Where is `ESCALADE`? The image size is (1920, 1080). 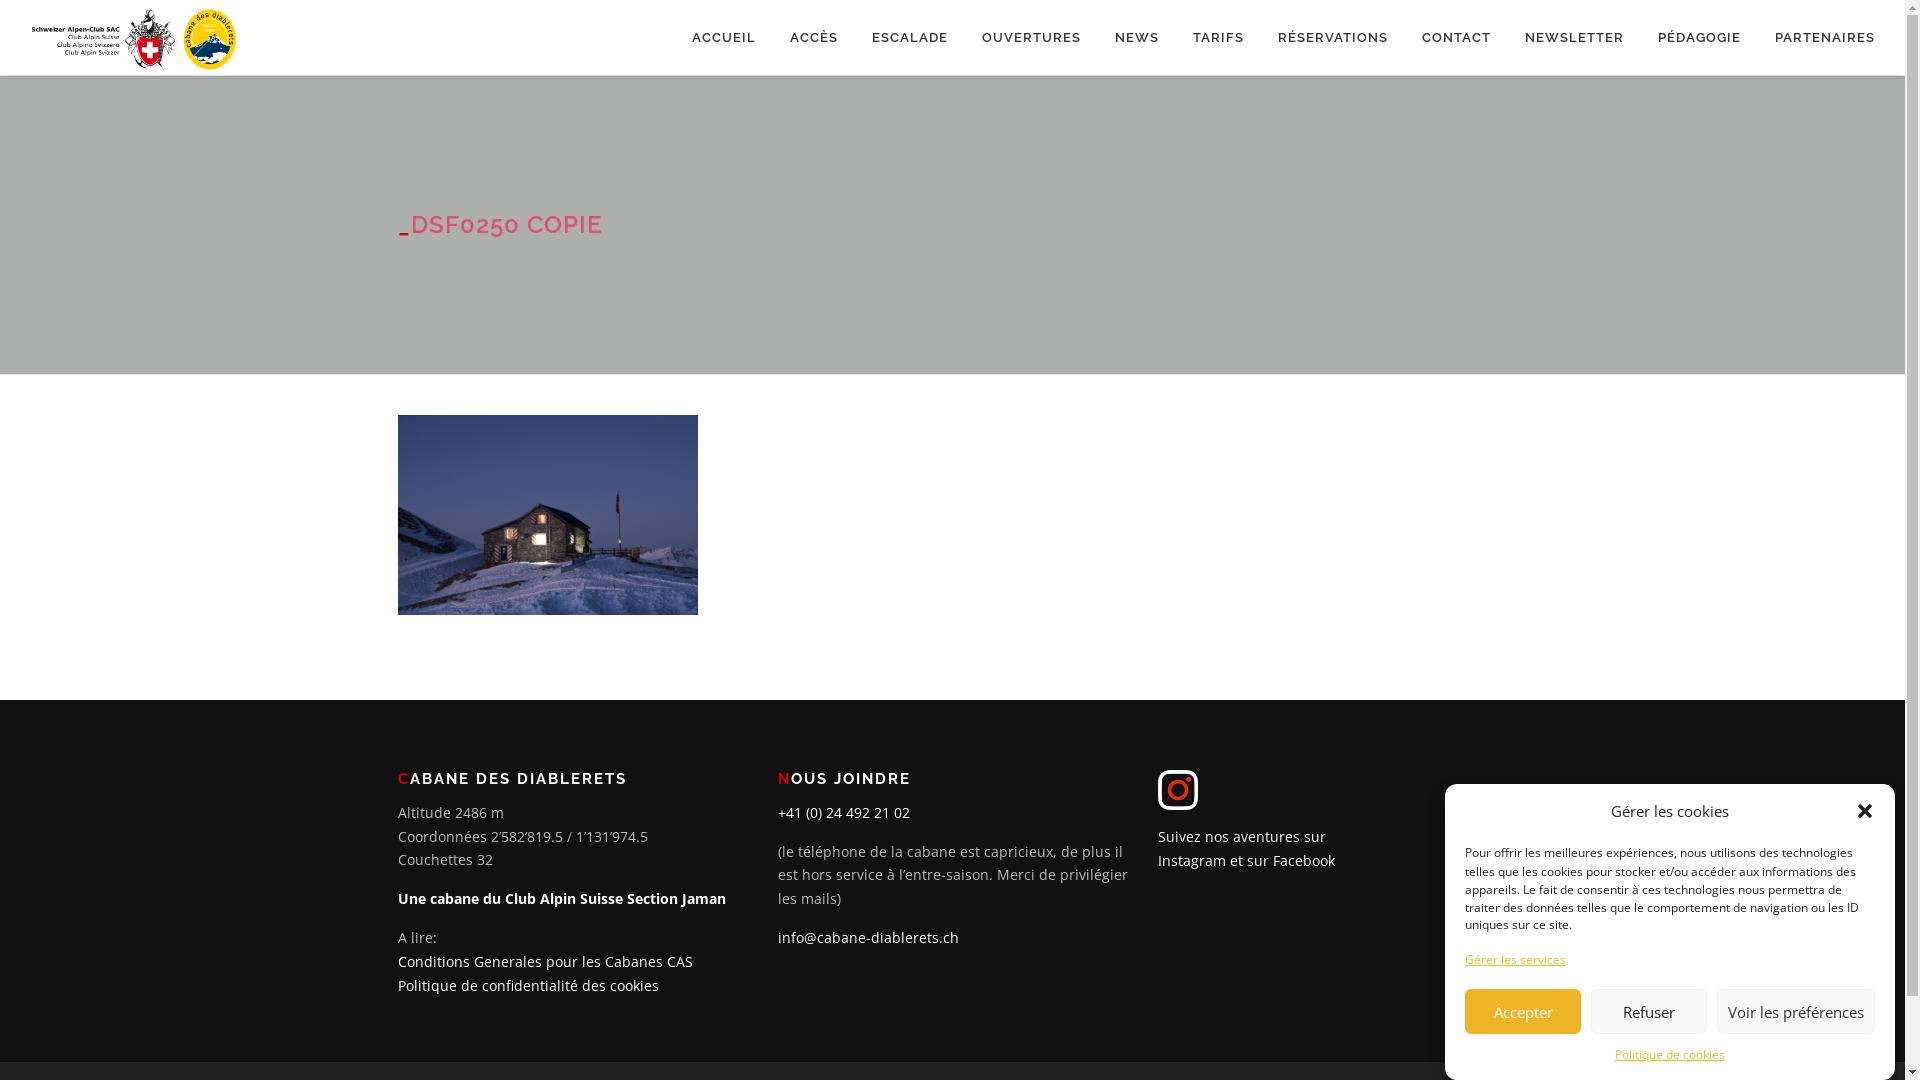
ESCALADE is located at coordinates (910, 38).